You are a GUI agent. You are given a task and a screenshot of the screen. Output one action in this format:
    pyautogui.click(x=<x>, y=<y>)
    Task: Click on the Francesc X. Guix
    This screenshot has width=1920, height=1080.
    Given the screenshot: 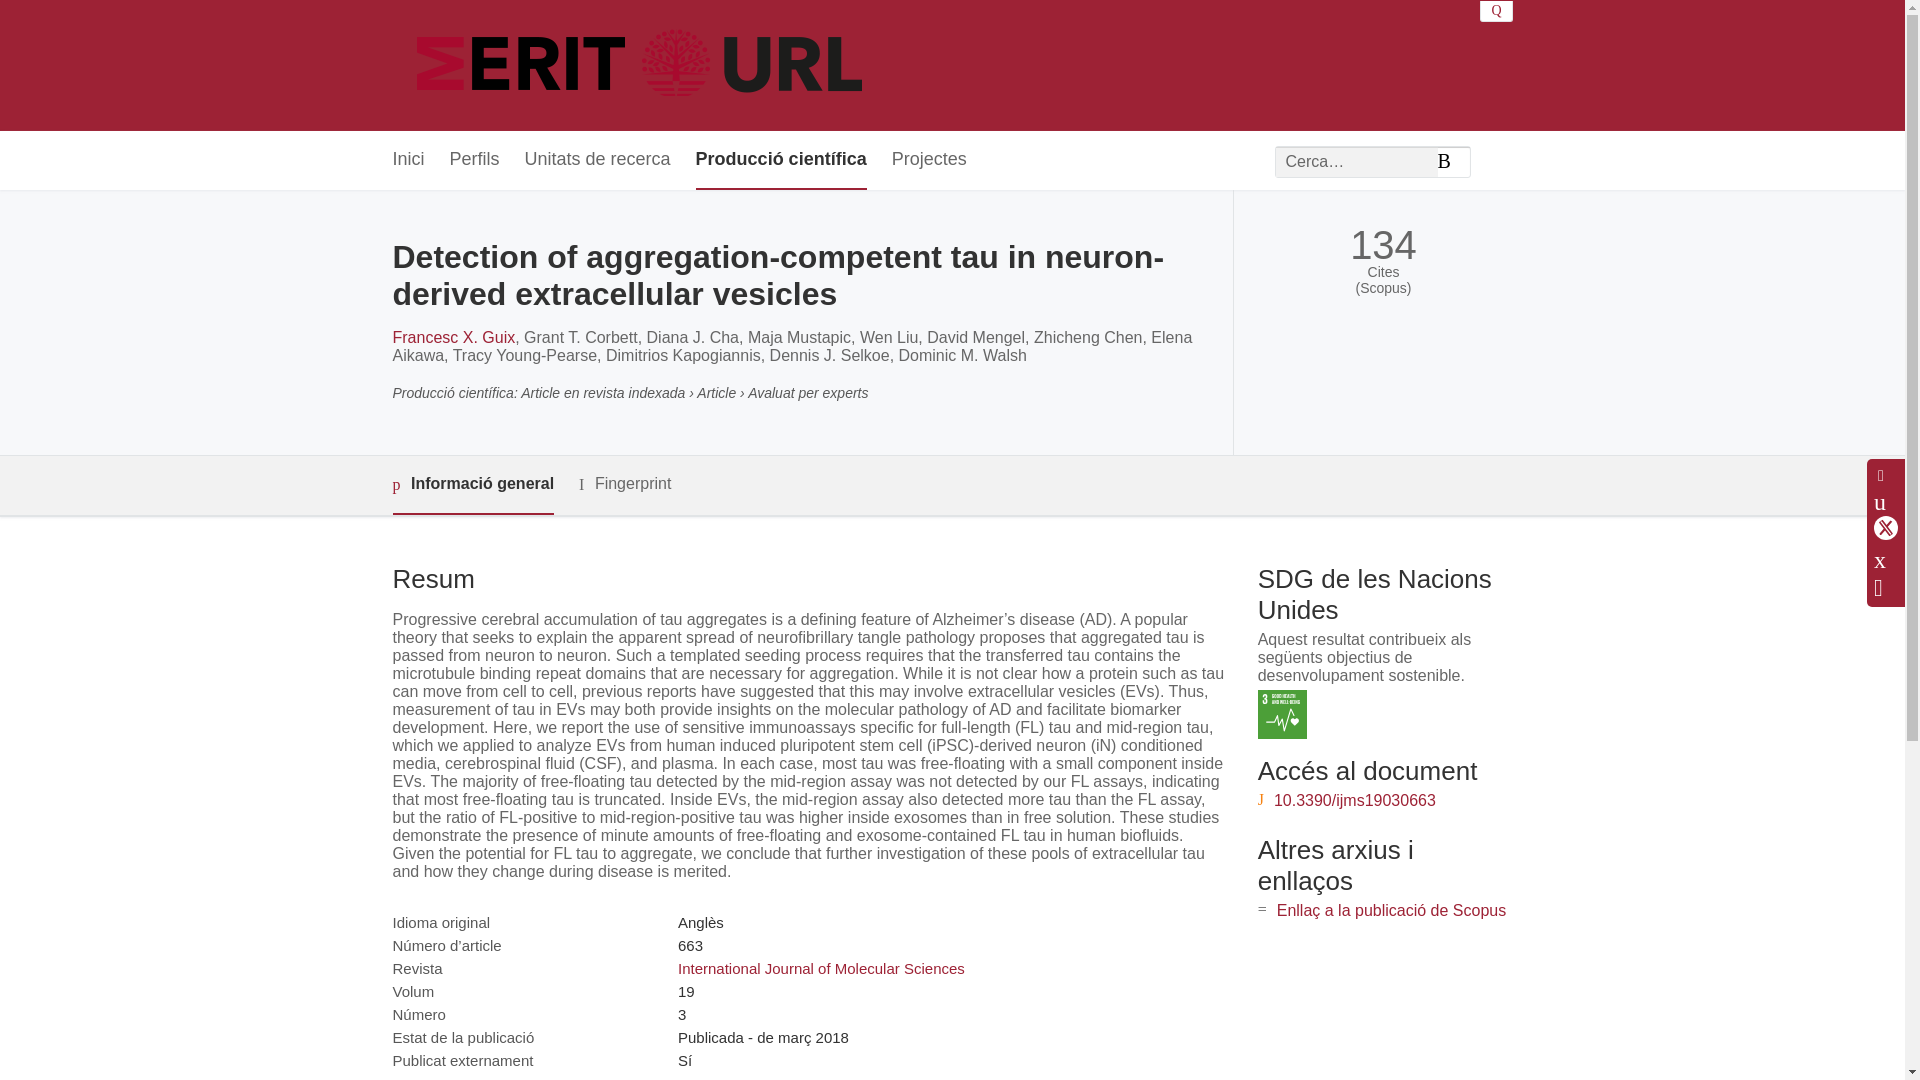 What is the action you would take?
    pyautogui.click(x=452, y=337)
    